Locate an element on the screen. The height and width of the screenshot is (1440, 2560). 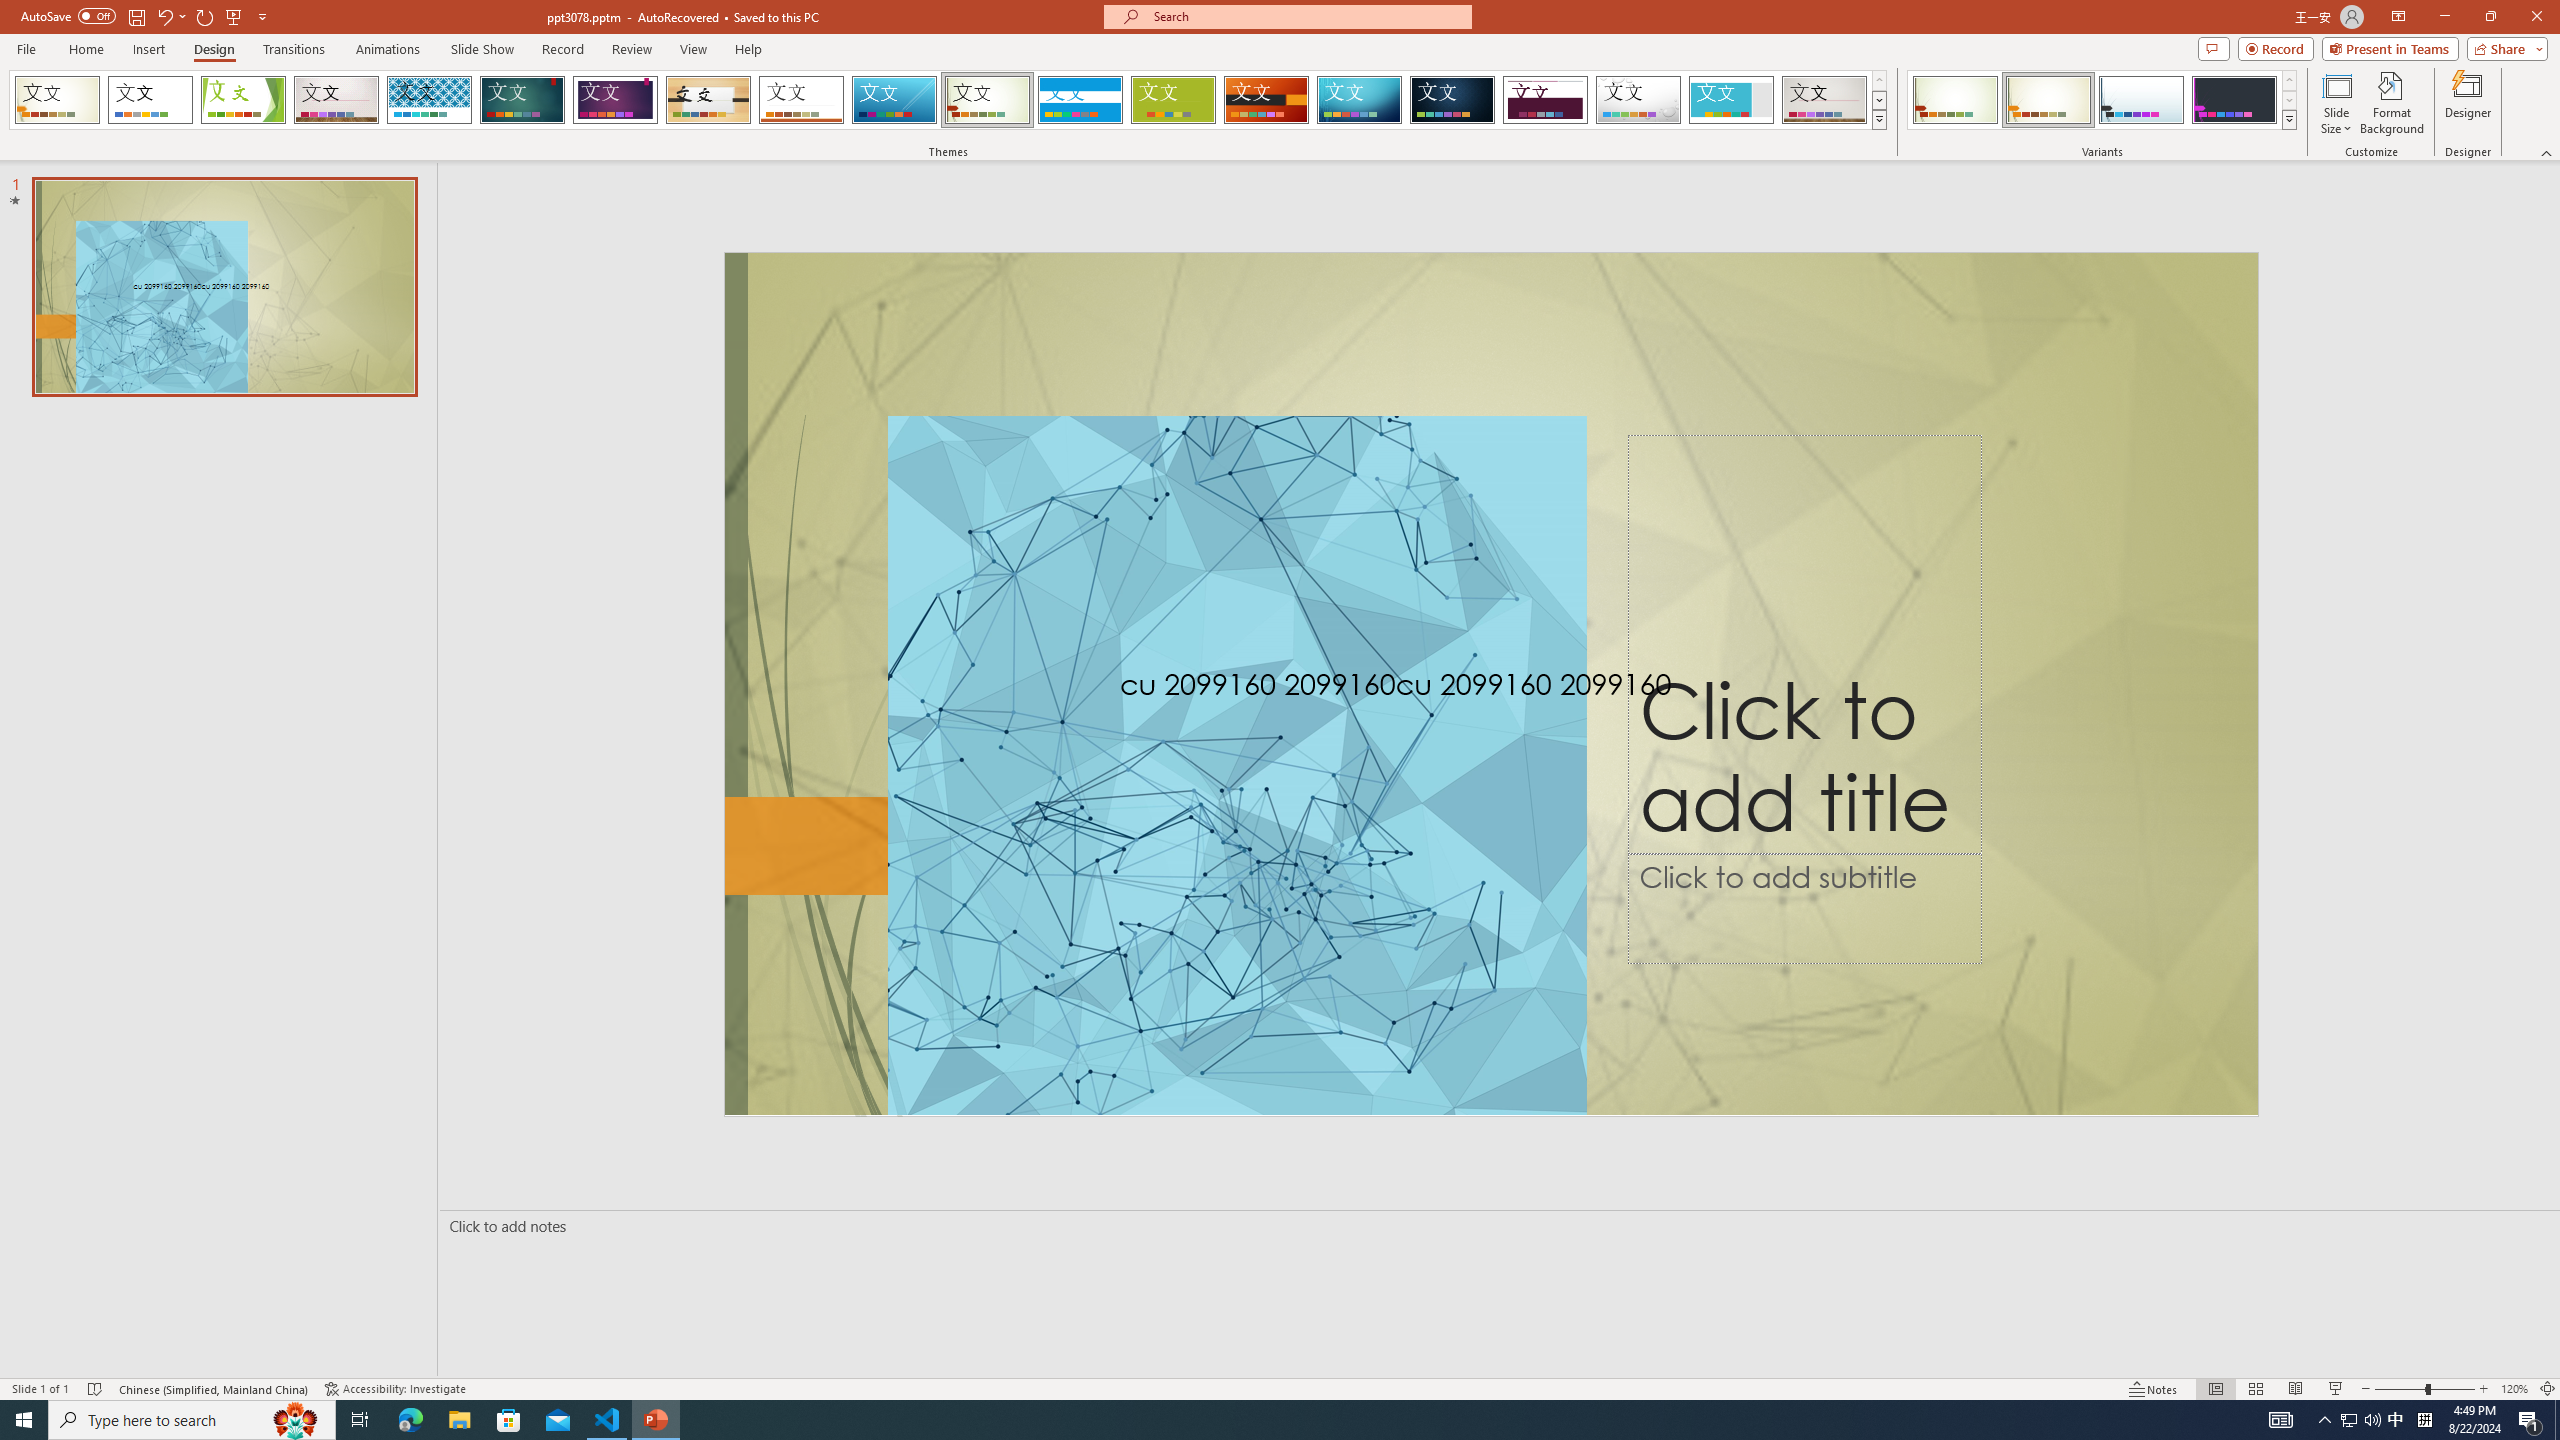
Wisp Variant 4 is located at coordinates (2234, 100).